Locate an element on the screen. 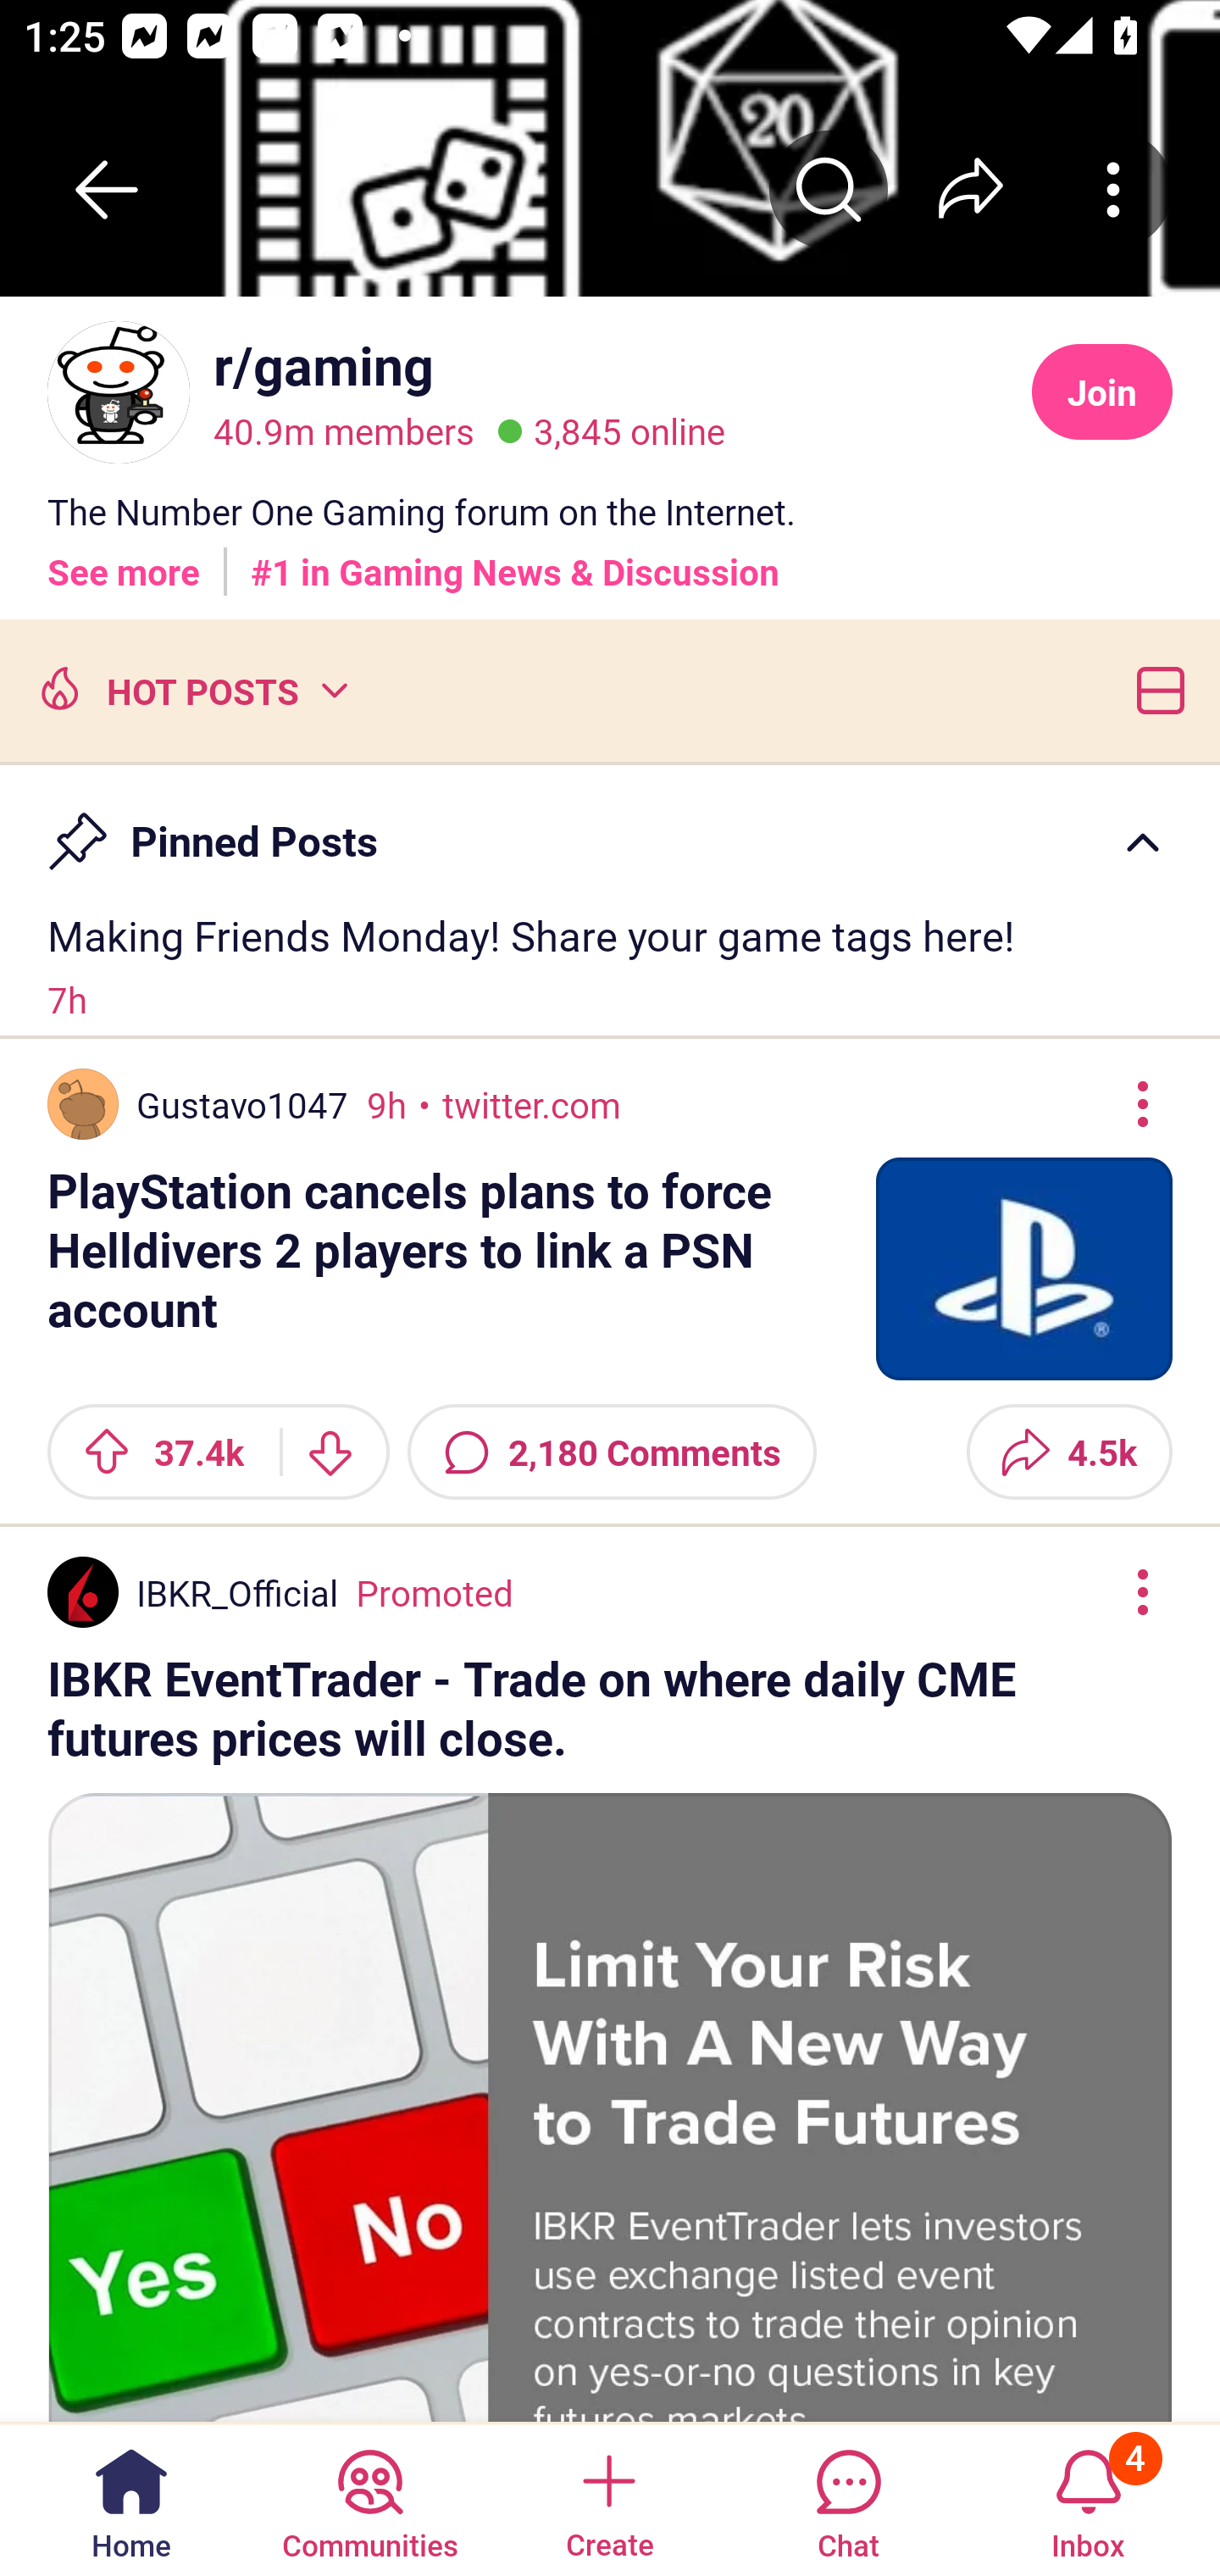  Search r/﻿gaming is located at coordinates (829, 189).